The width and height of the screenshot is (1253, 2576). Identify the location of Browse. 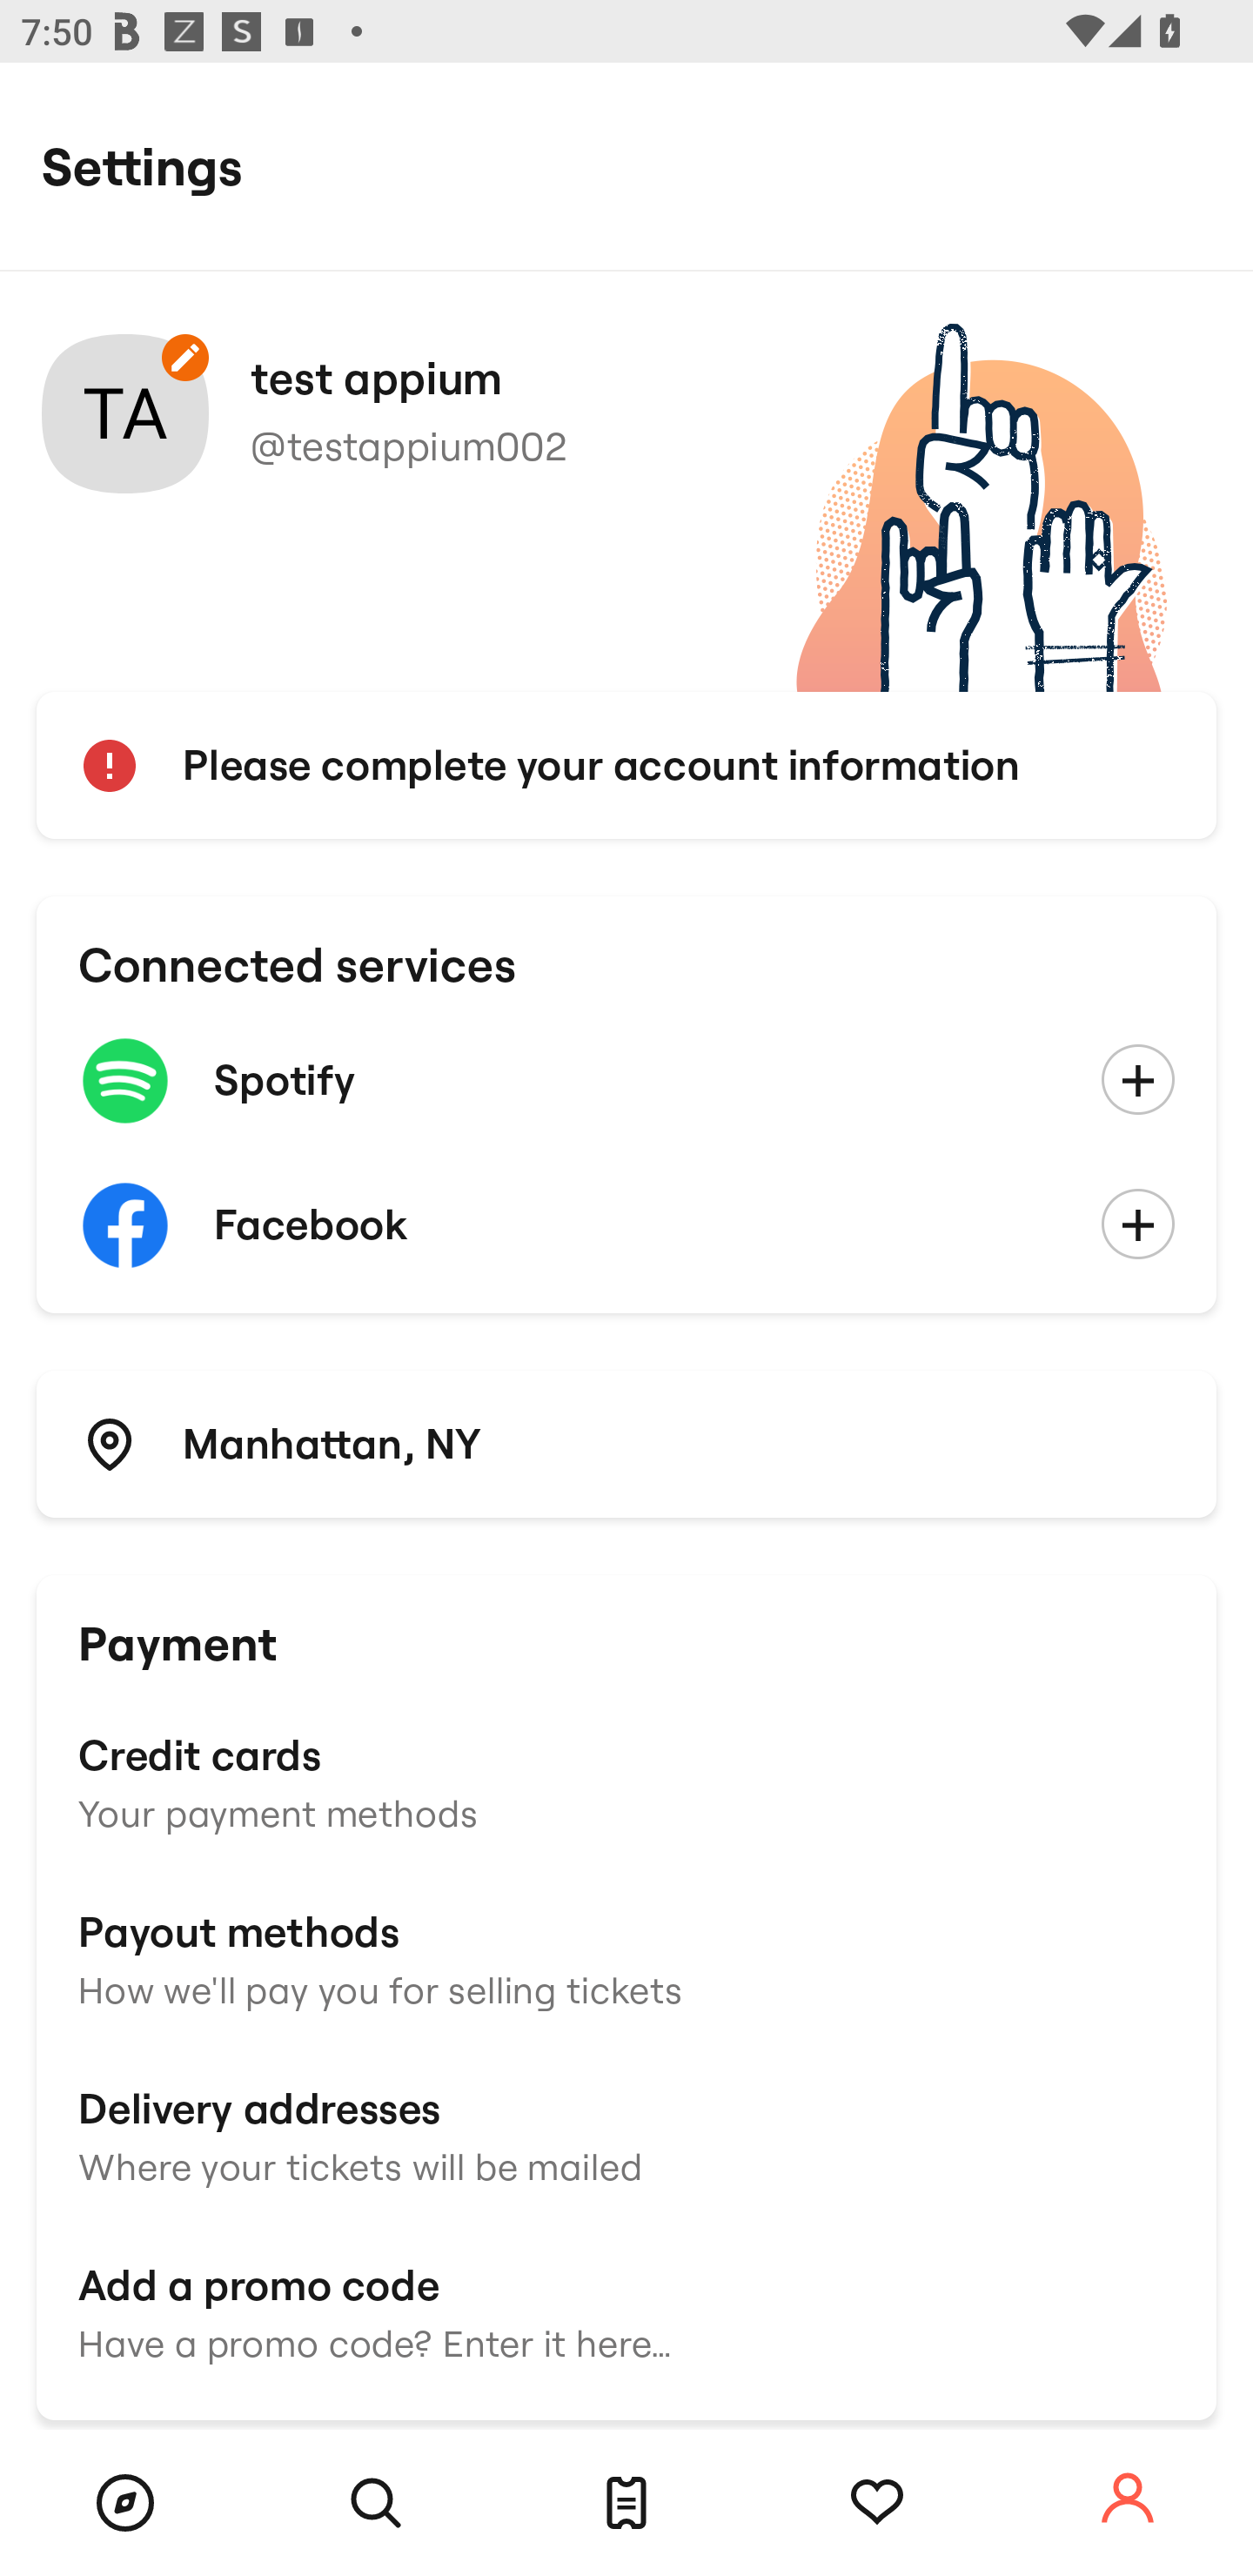
(125, 2503).